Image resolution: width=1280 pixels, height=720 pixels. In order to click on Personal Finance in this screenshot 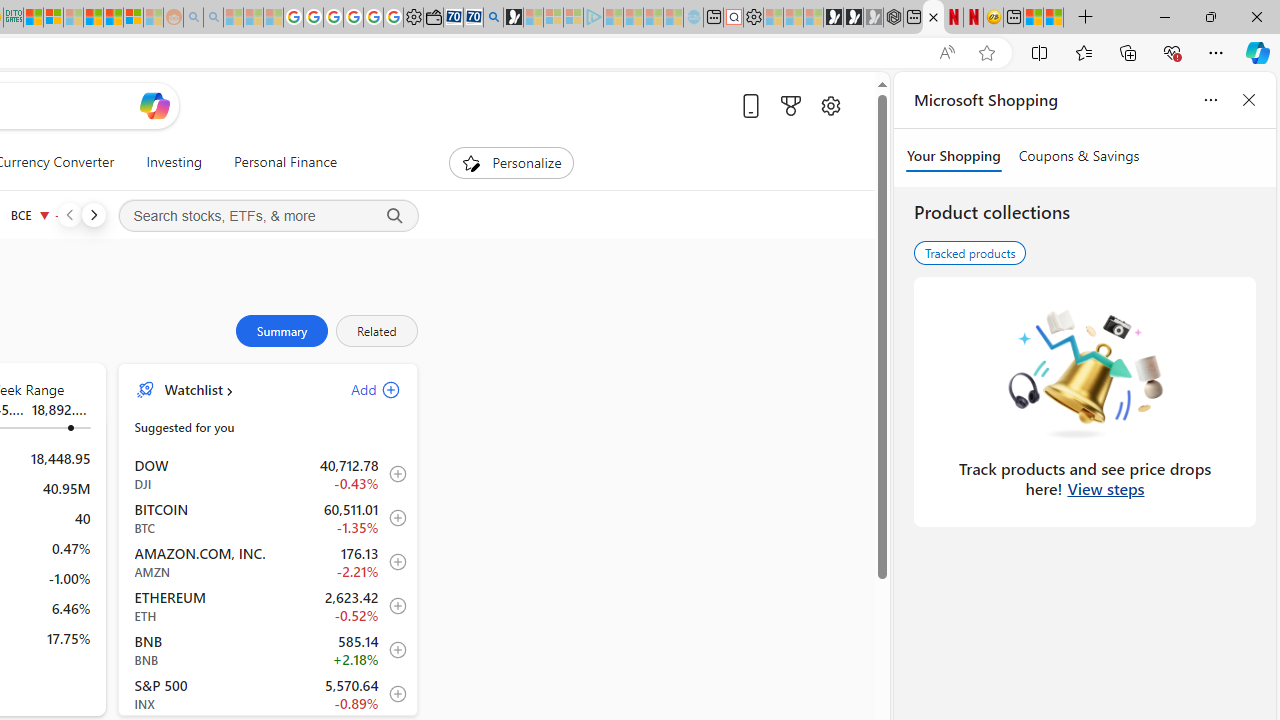, I will do `click(285, 162)`.